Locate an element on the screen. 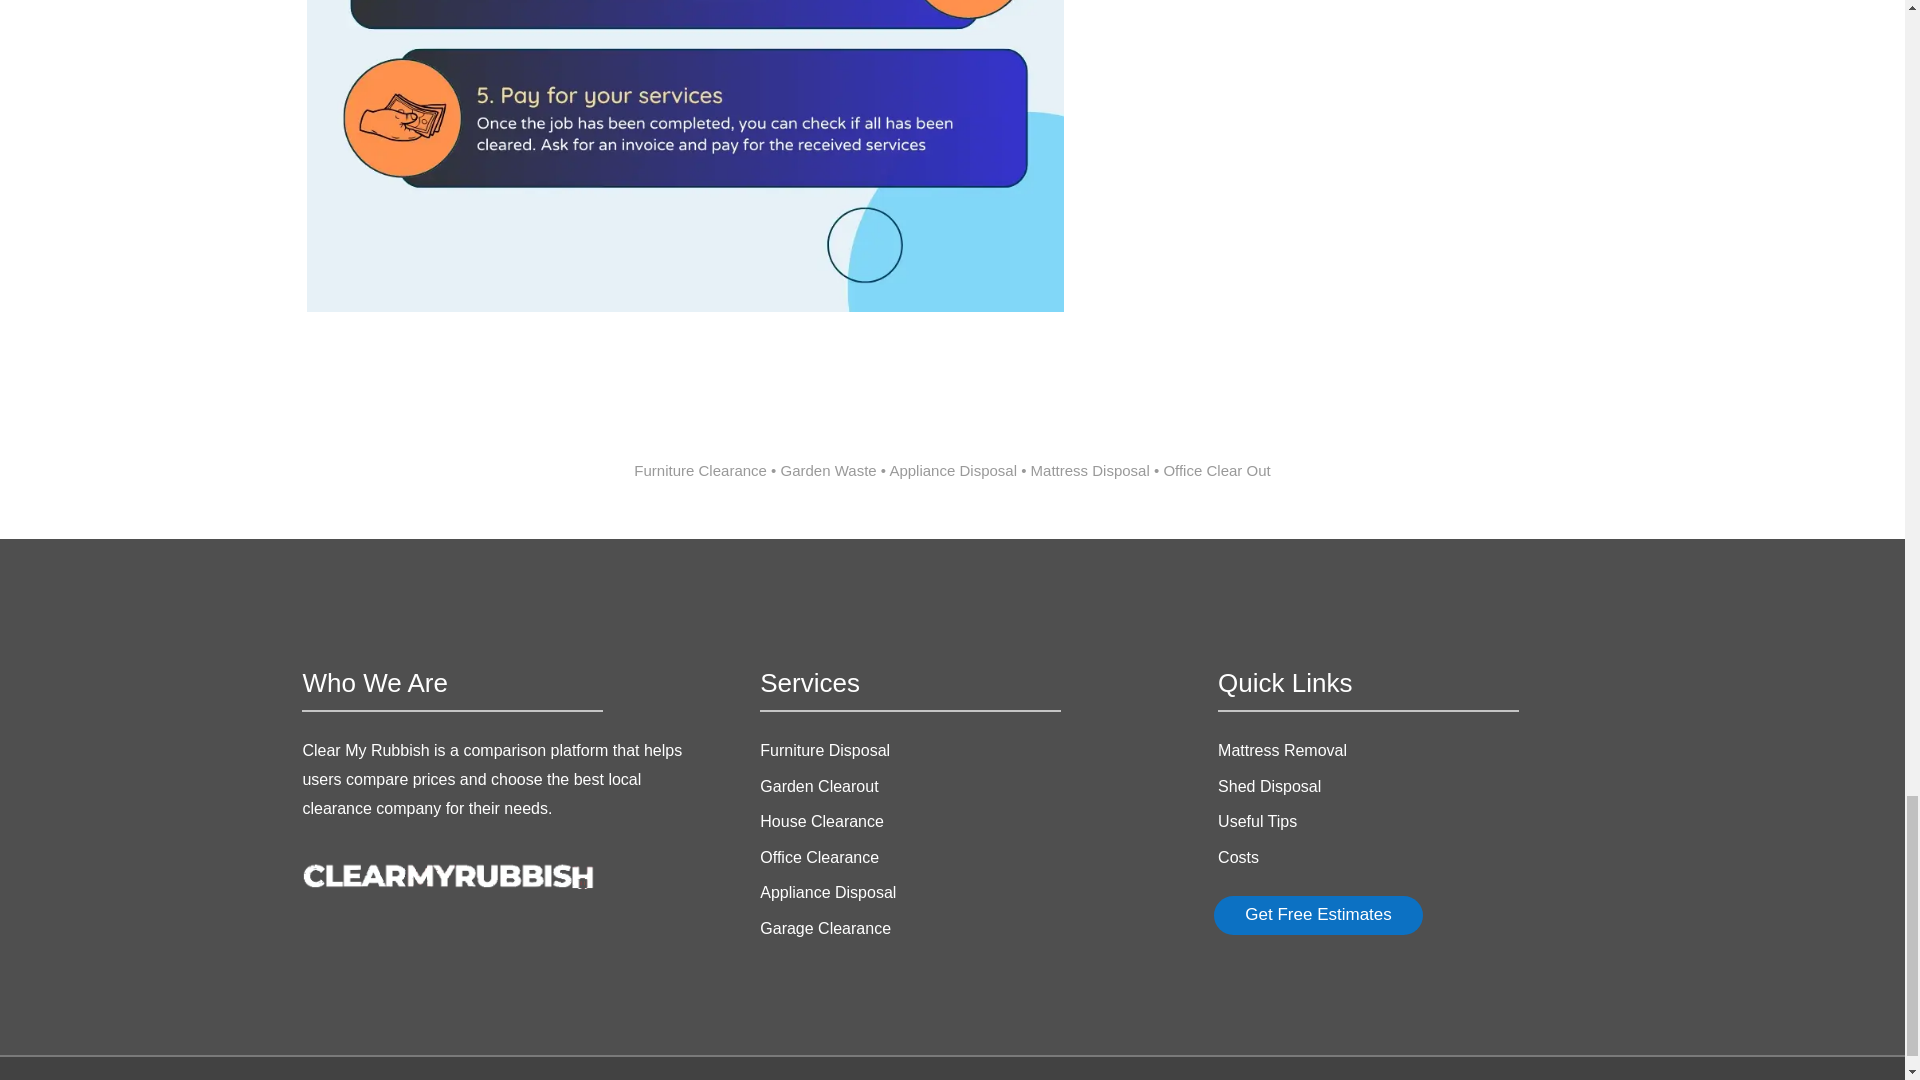 The image size is (1920, 1080). Furniture Clearance is located at coordinates (700, 470).